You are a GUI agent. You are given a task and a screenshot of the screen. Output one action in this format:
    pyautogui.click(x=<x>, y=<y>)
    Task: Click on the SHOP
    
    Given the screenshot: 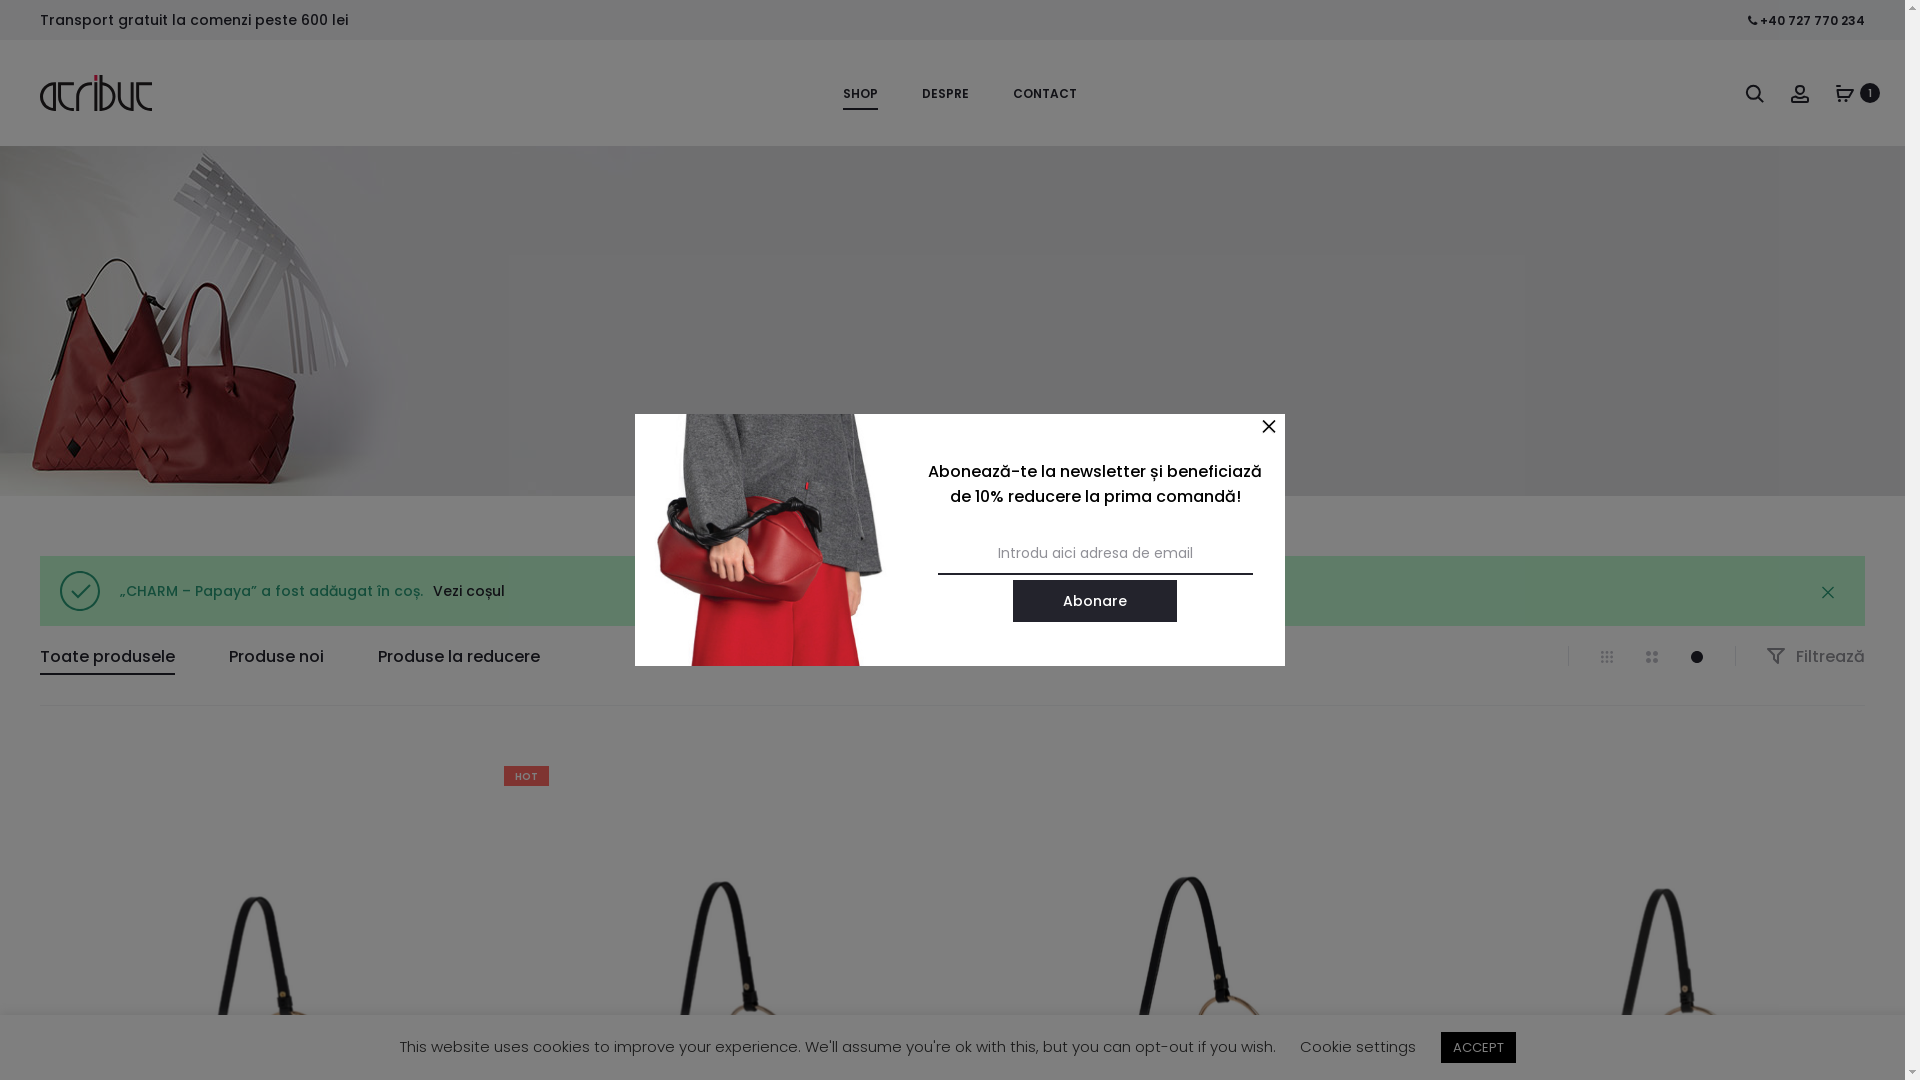 What is the action you would take?
    pyautogui.click(x=854, y=94)
    